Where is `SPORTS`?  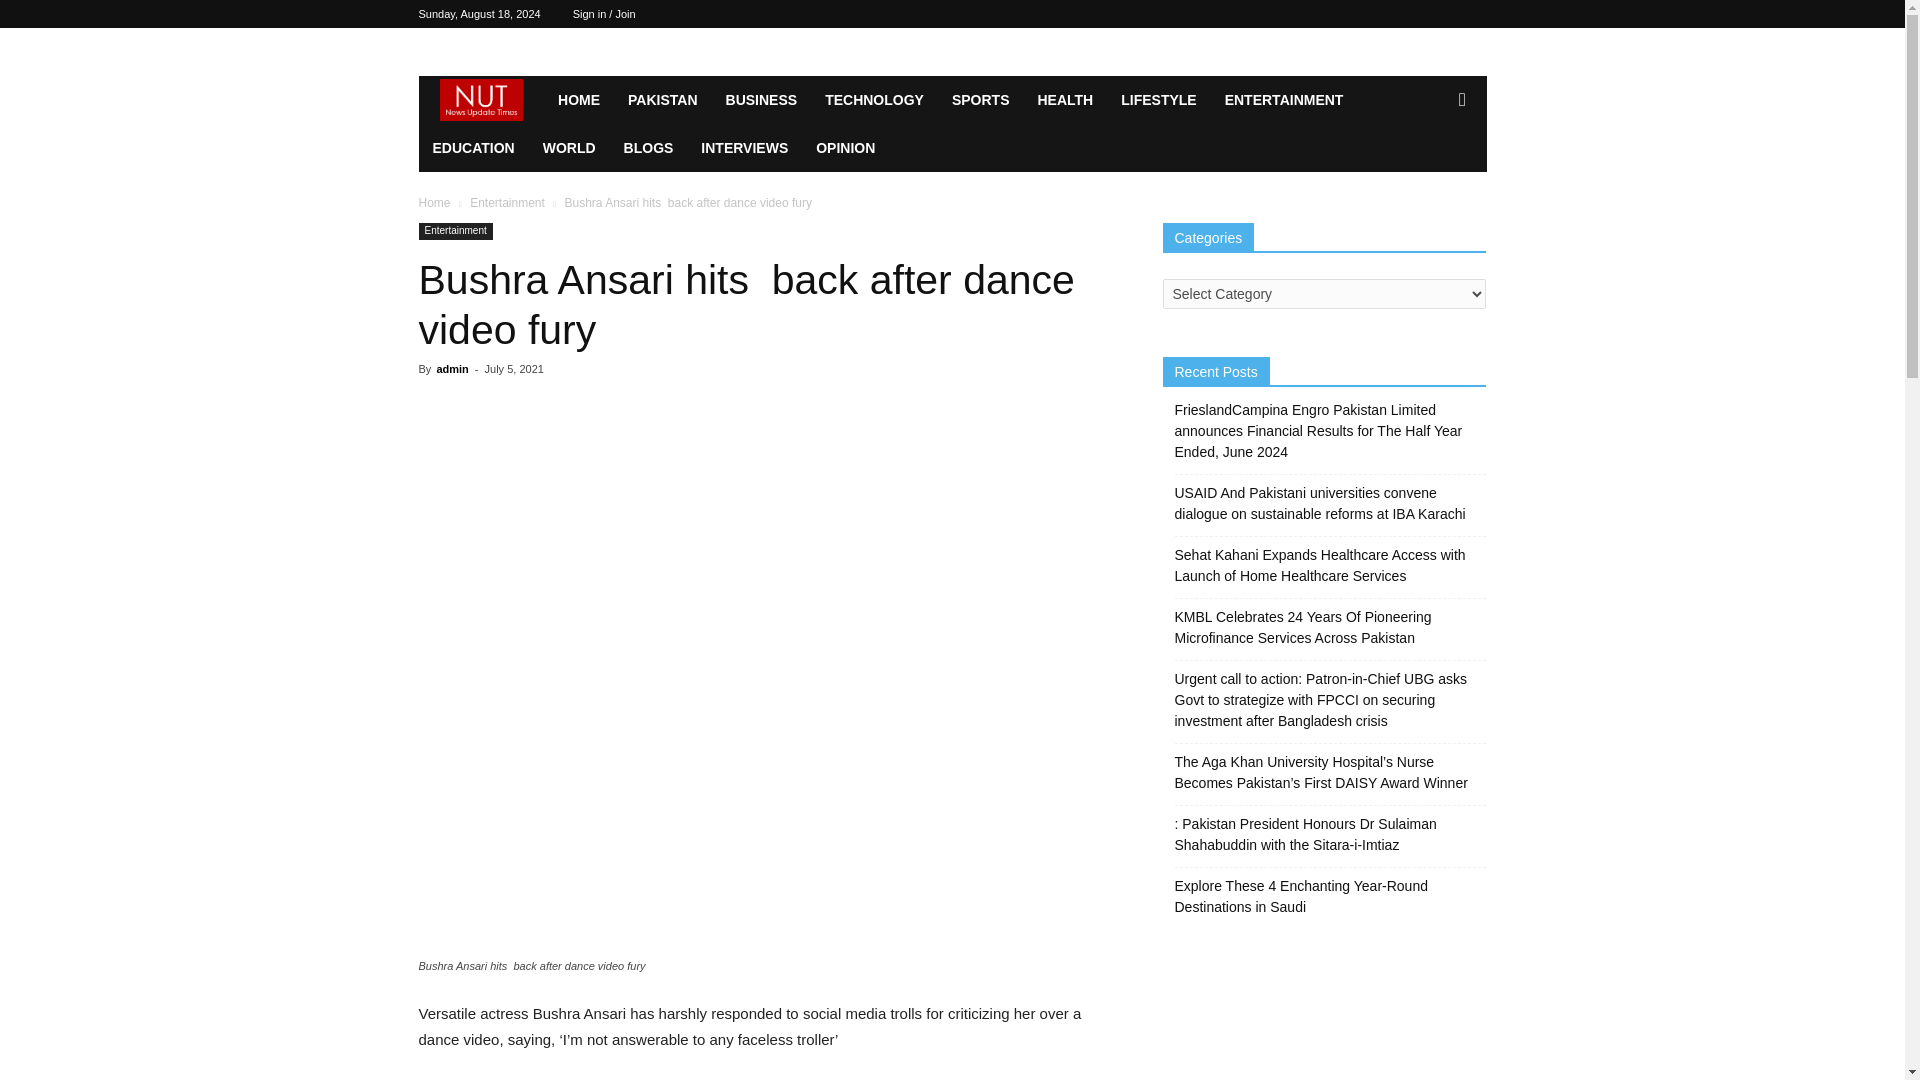 SPORTS is located at coordinates (980, 100).